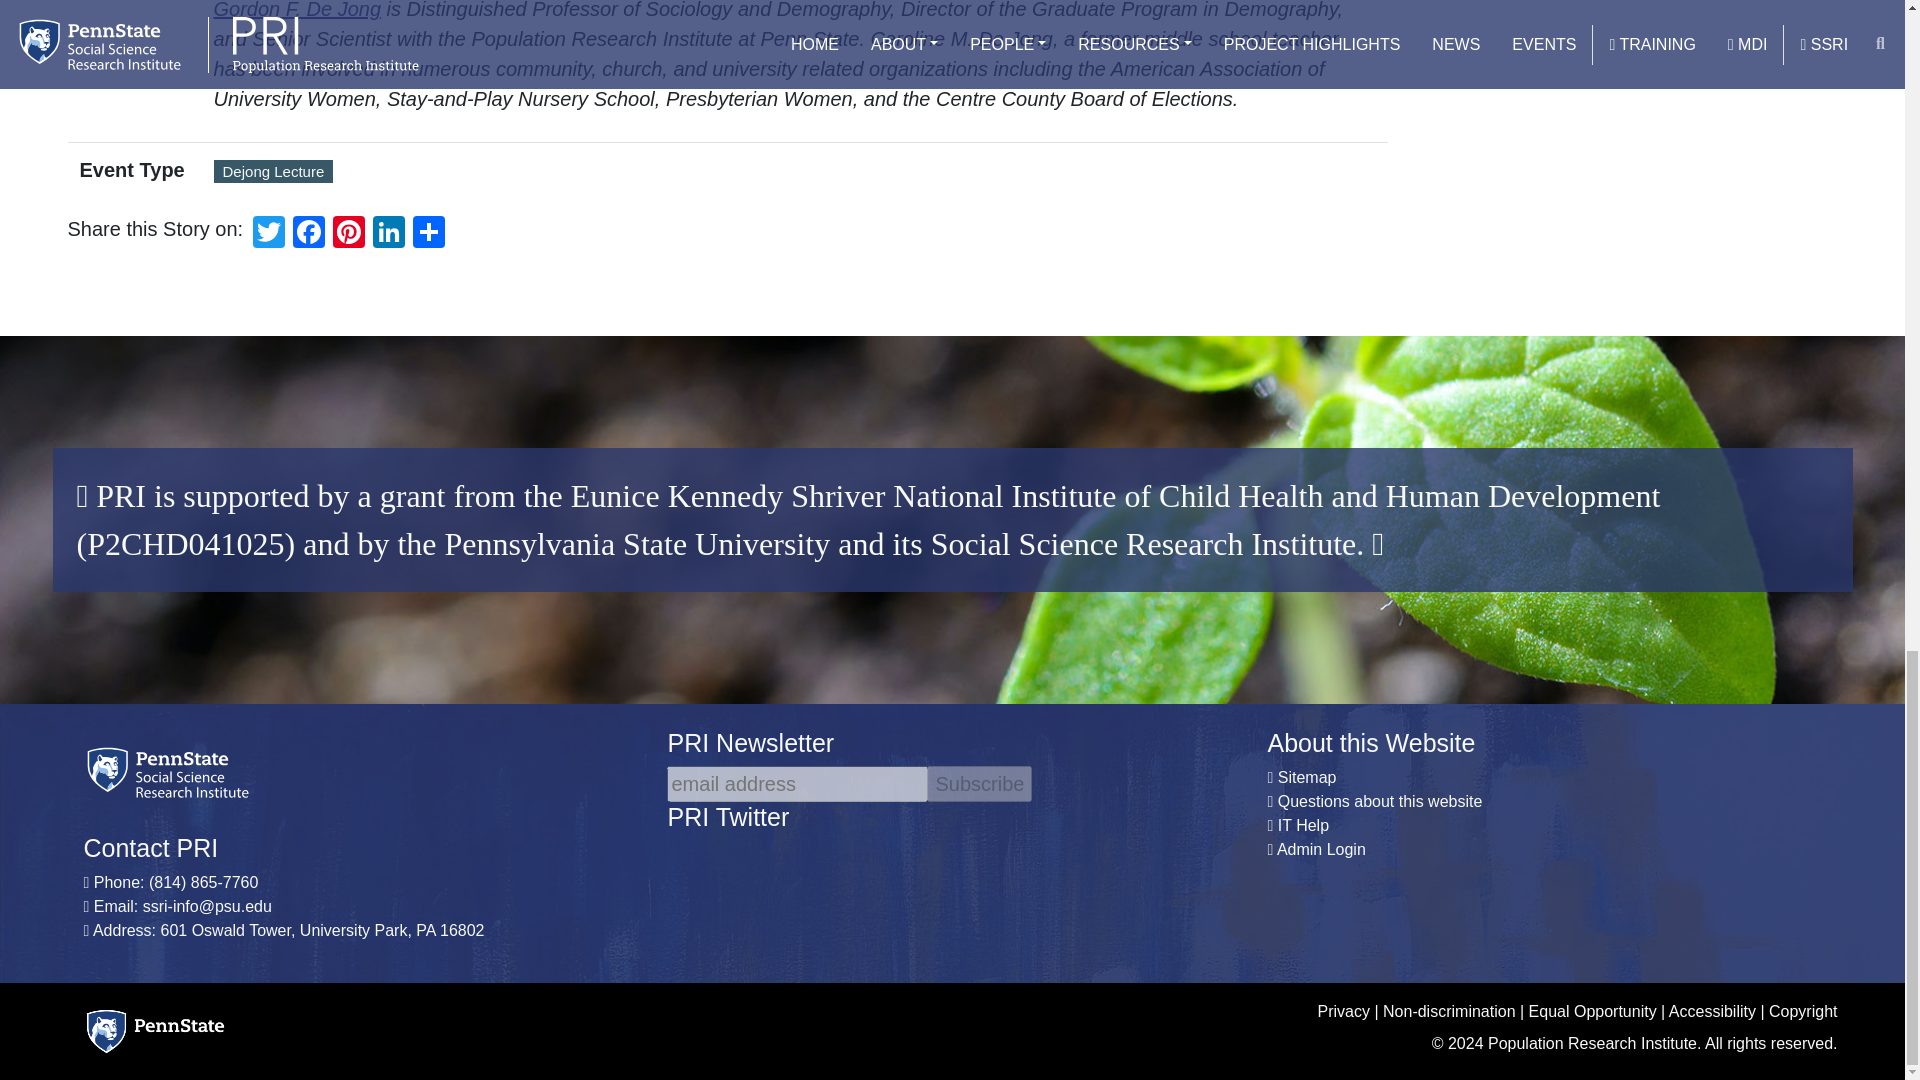 This screenshot has width=1920, height=1080. I want to click on email address, so click(796, 784).